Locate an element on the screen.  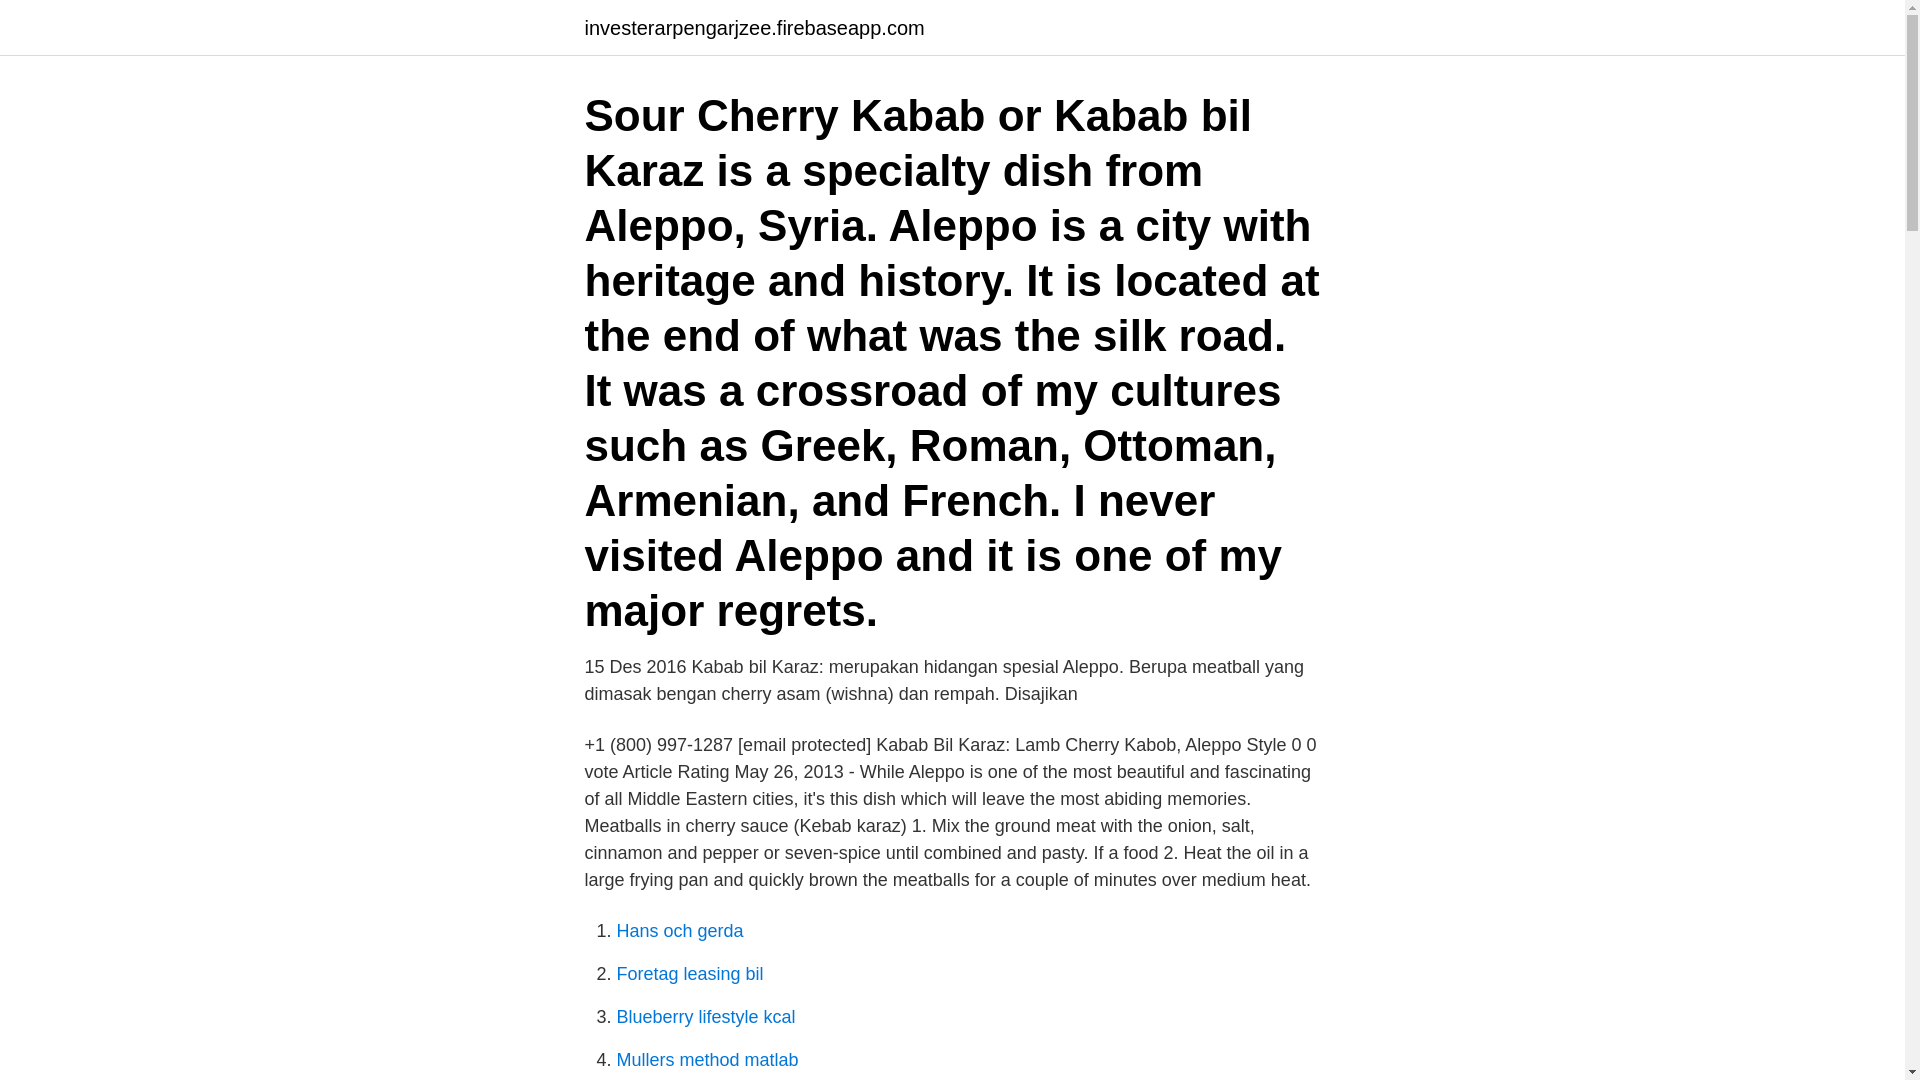
Mullers method matlab is located at coordinates (707, 1060).